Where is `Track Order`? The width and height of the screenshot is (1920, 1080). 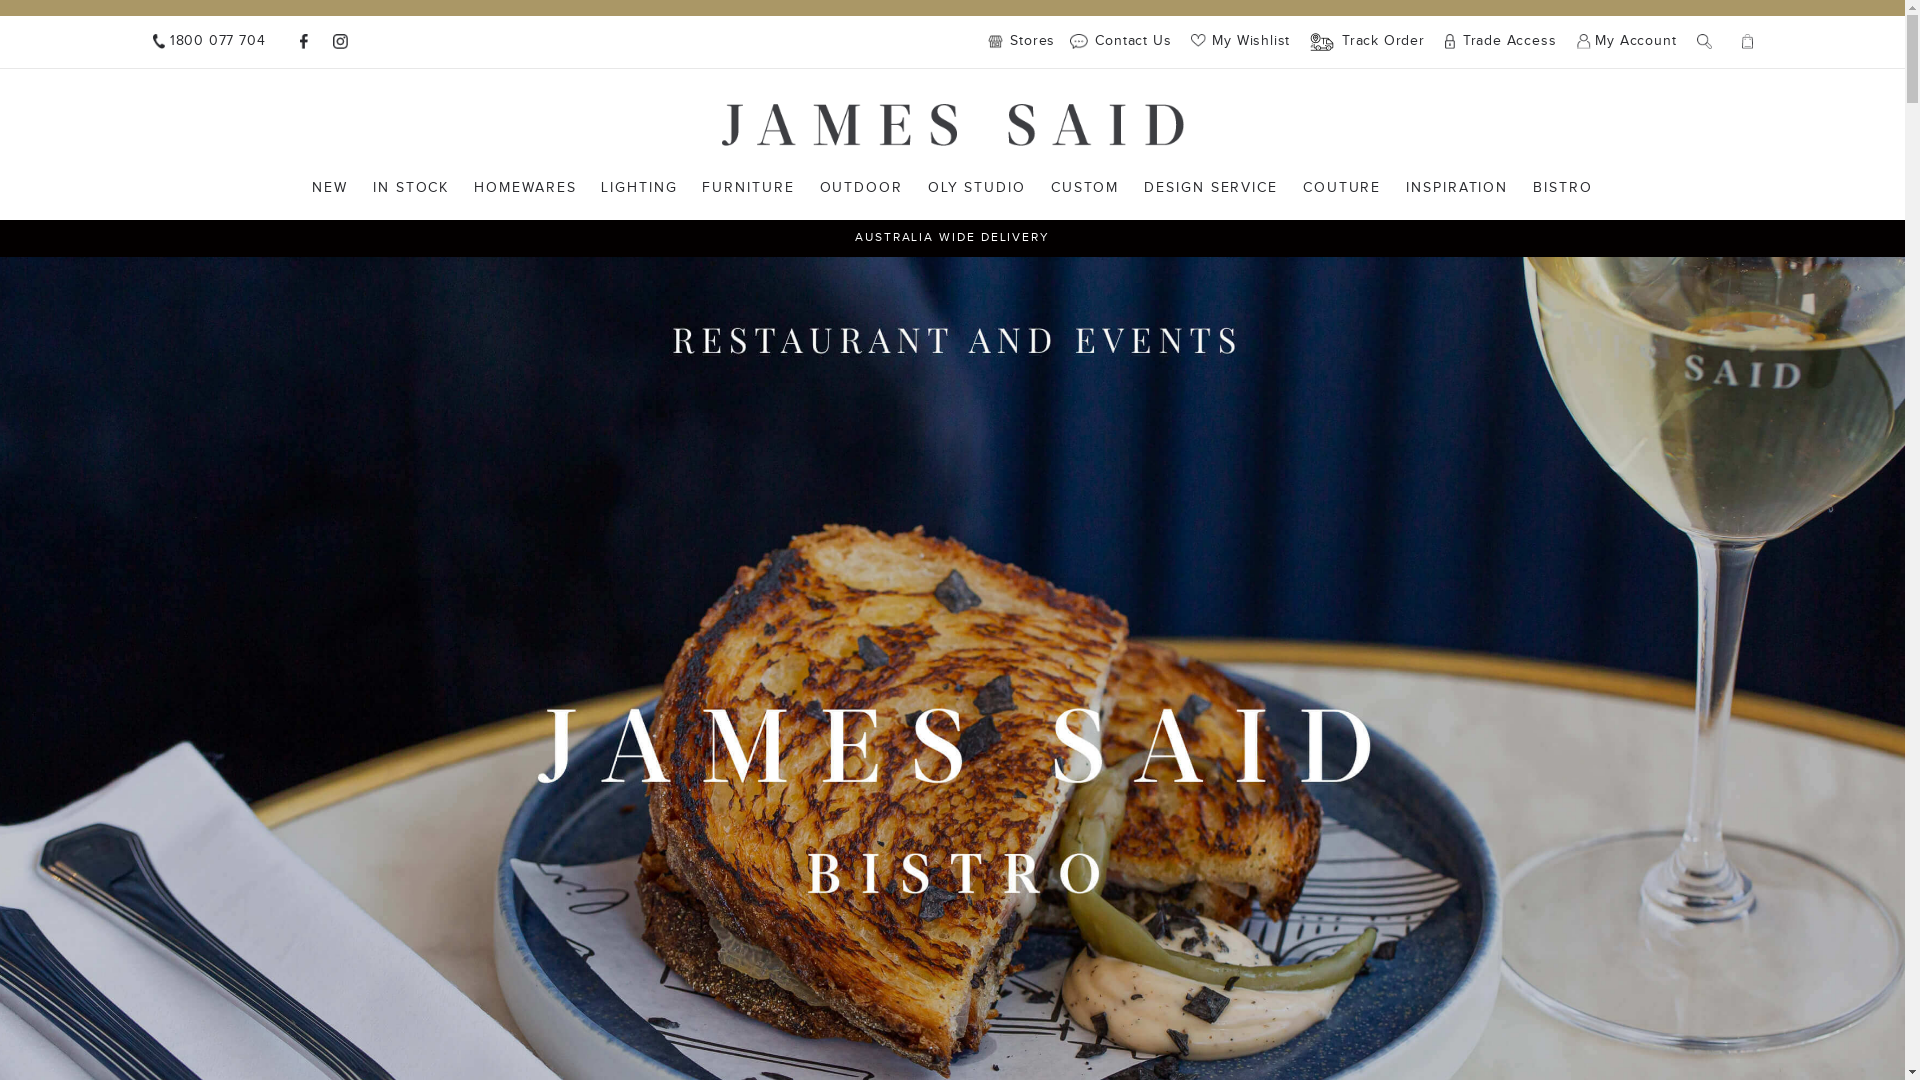 Track Order is located at coordinates (1368, 42).